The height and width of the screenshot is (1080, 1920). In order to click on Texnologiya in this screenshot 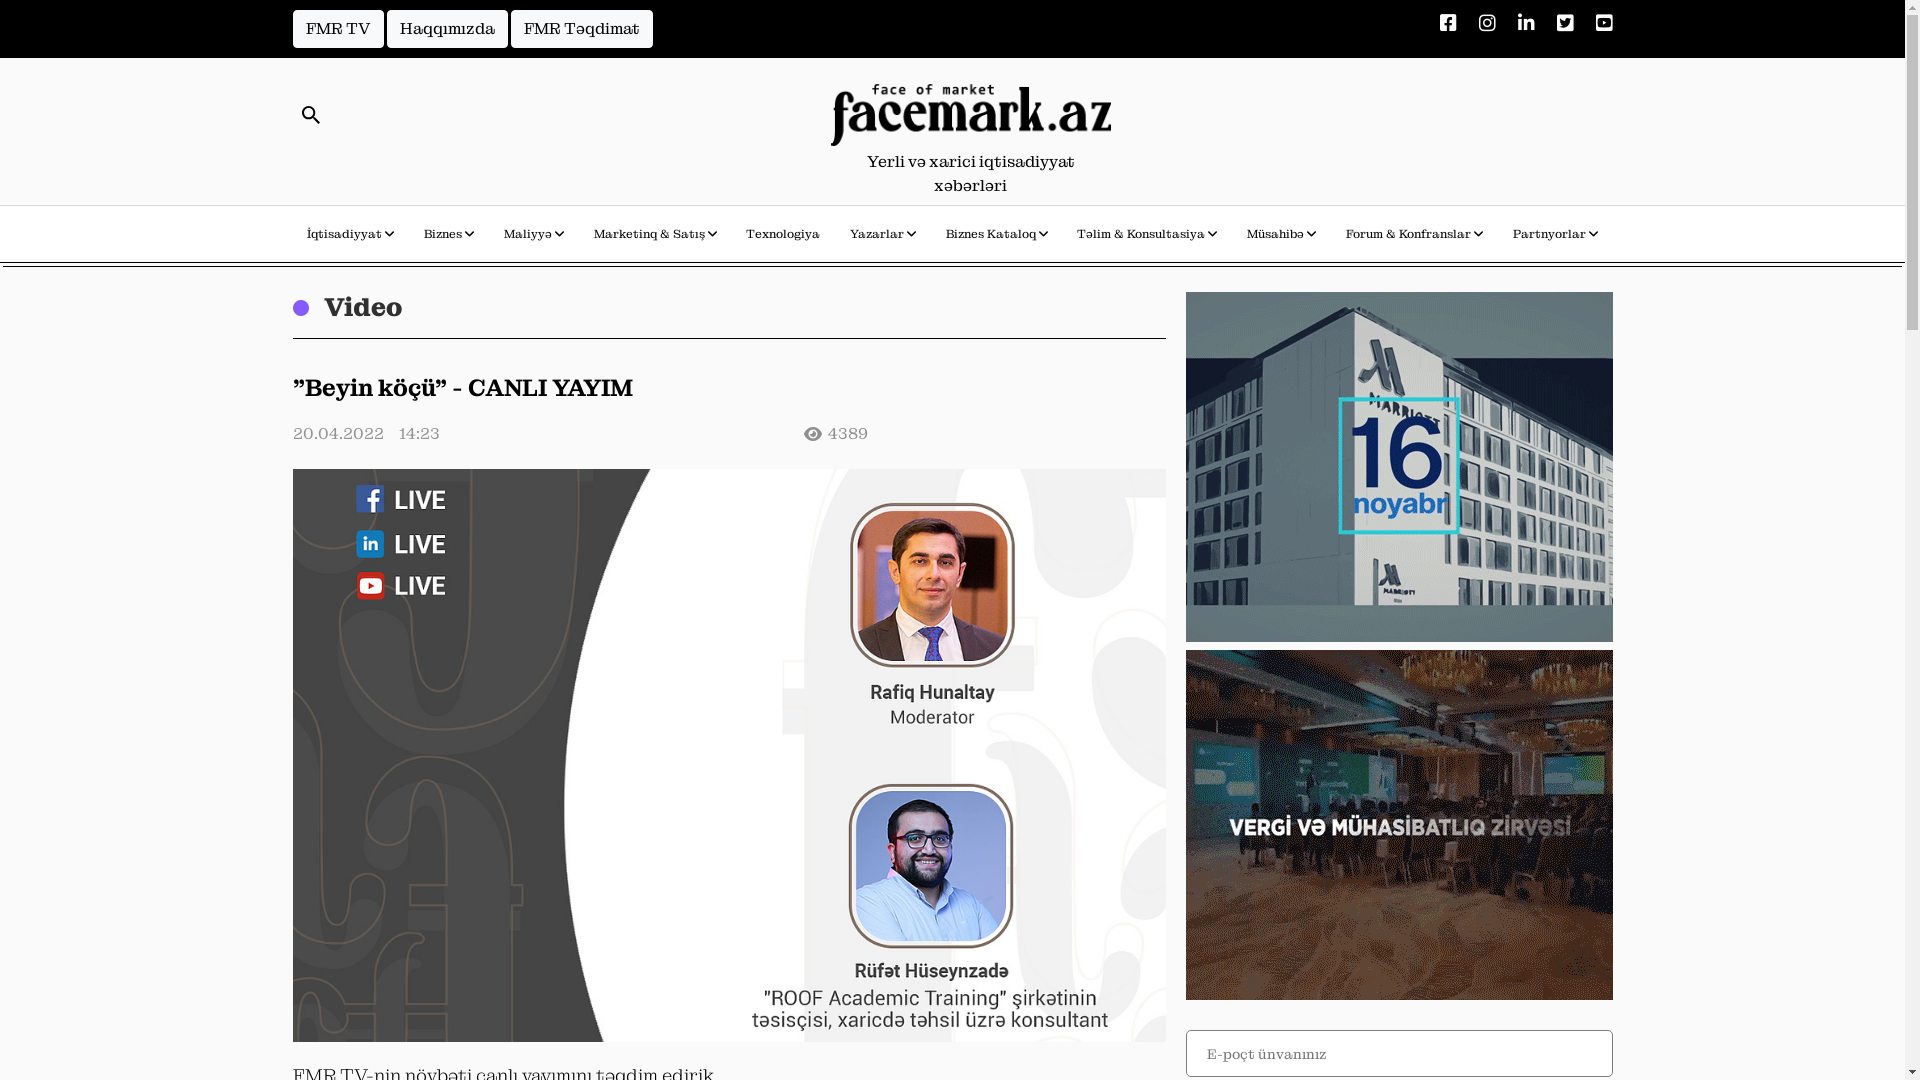, I will do `click(783, 239)`.